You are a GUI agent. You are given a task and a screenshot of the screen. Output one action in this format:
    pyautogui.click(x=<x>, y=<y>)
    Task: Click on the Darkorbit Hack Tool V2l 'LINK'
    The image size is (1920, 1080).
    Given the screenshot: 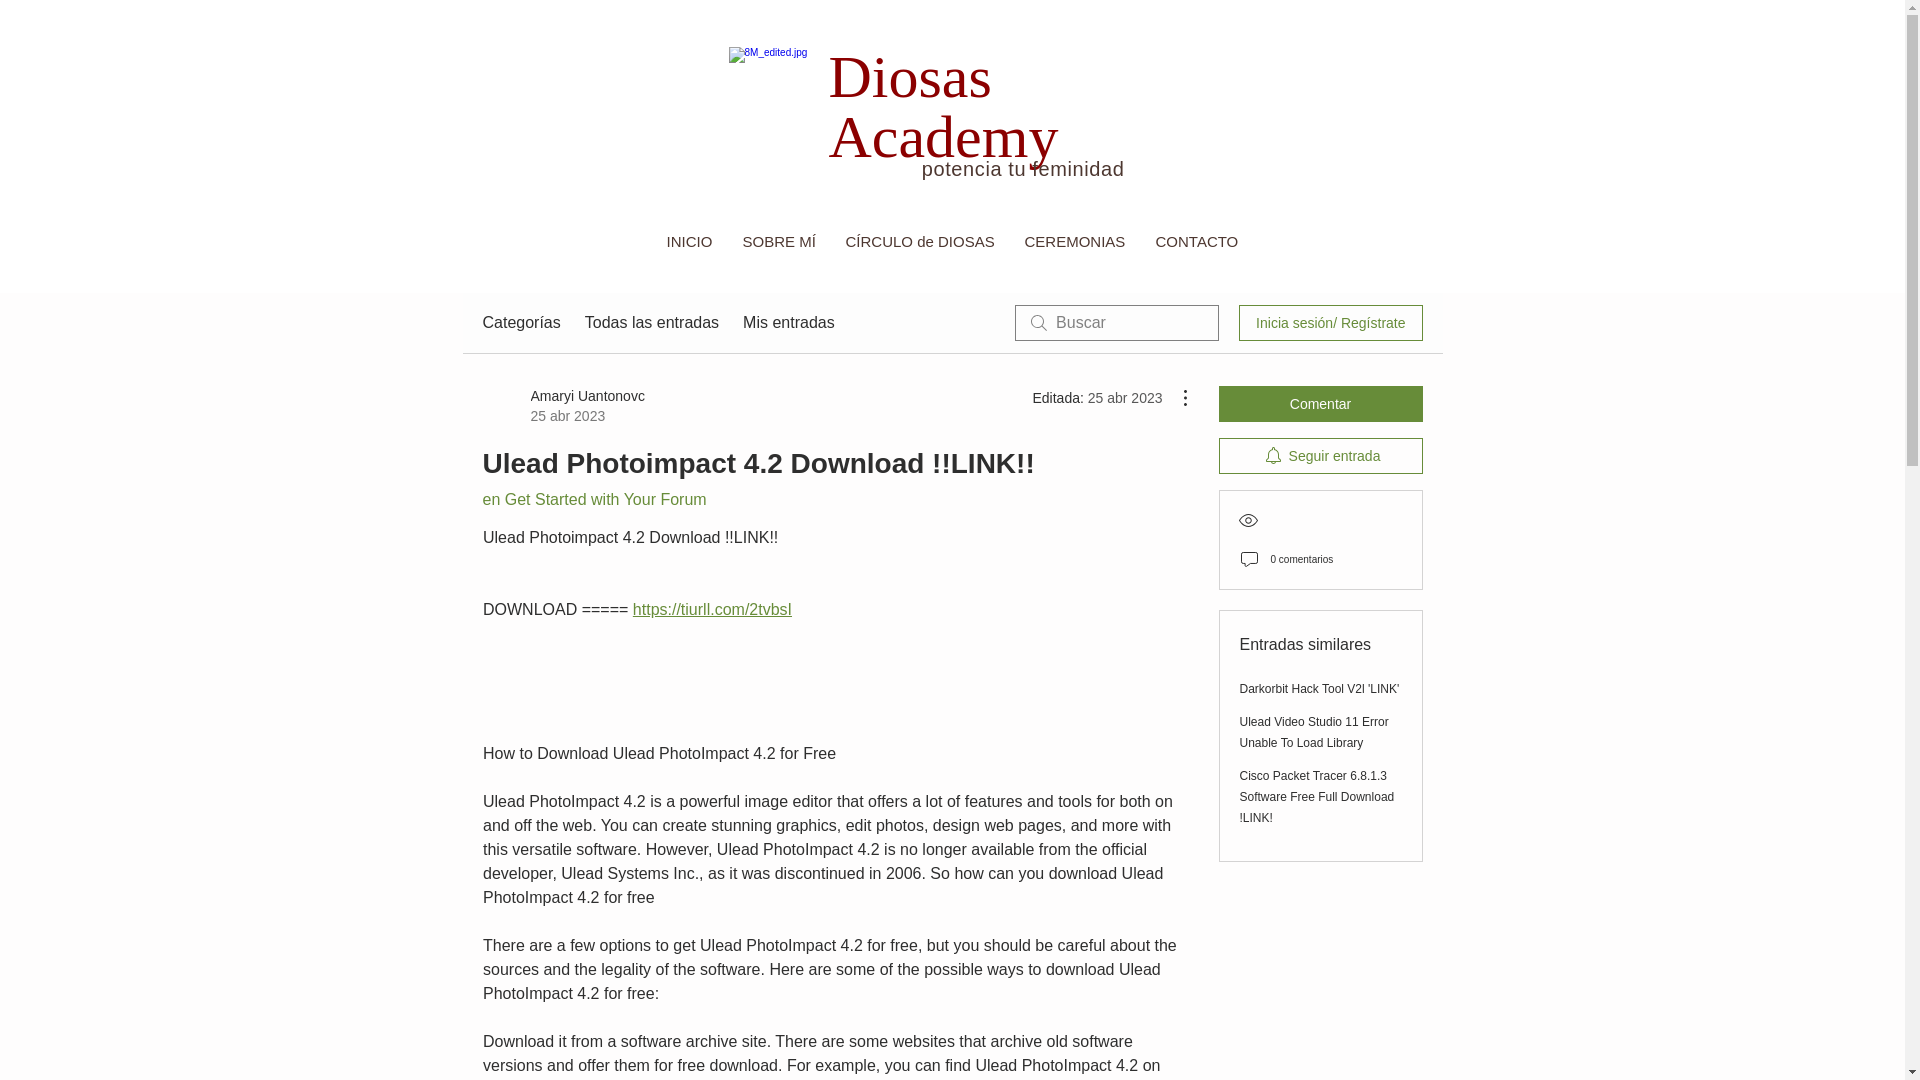 What is the action you would take?
    pyautogui.click(x=1320, y=688)
    